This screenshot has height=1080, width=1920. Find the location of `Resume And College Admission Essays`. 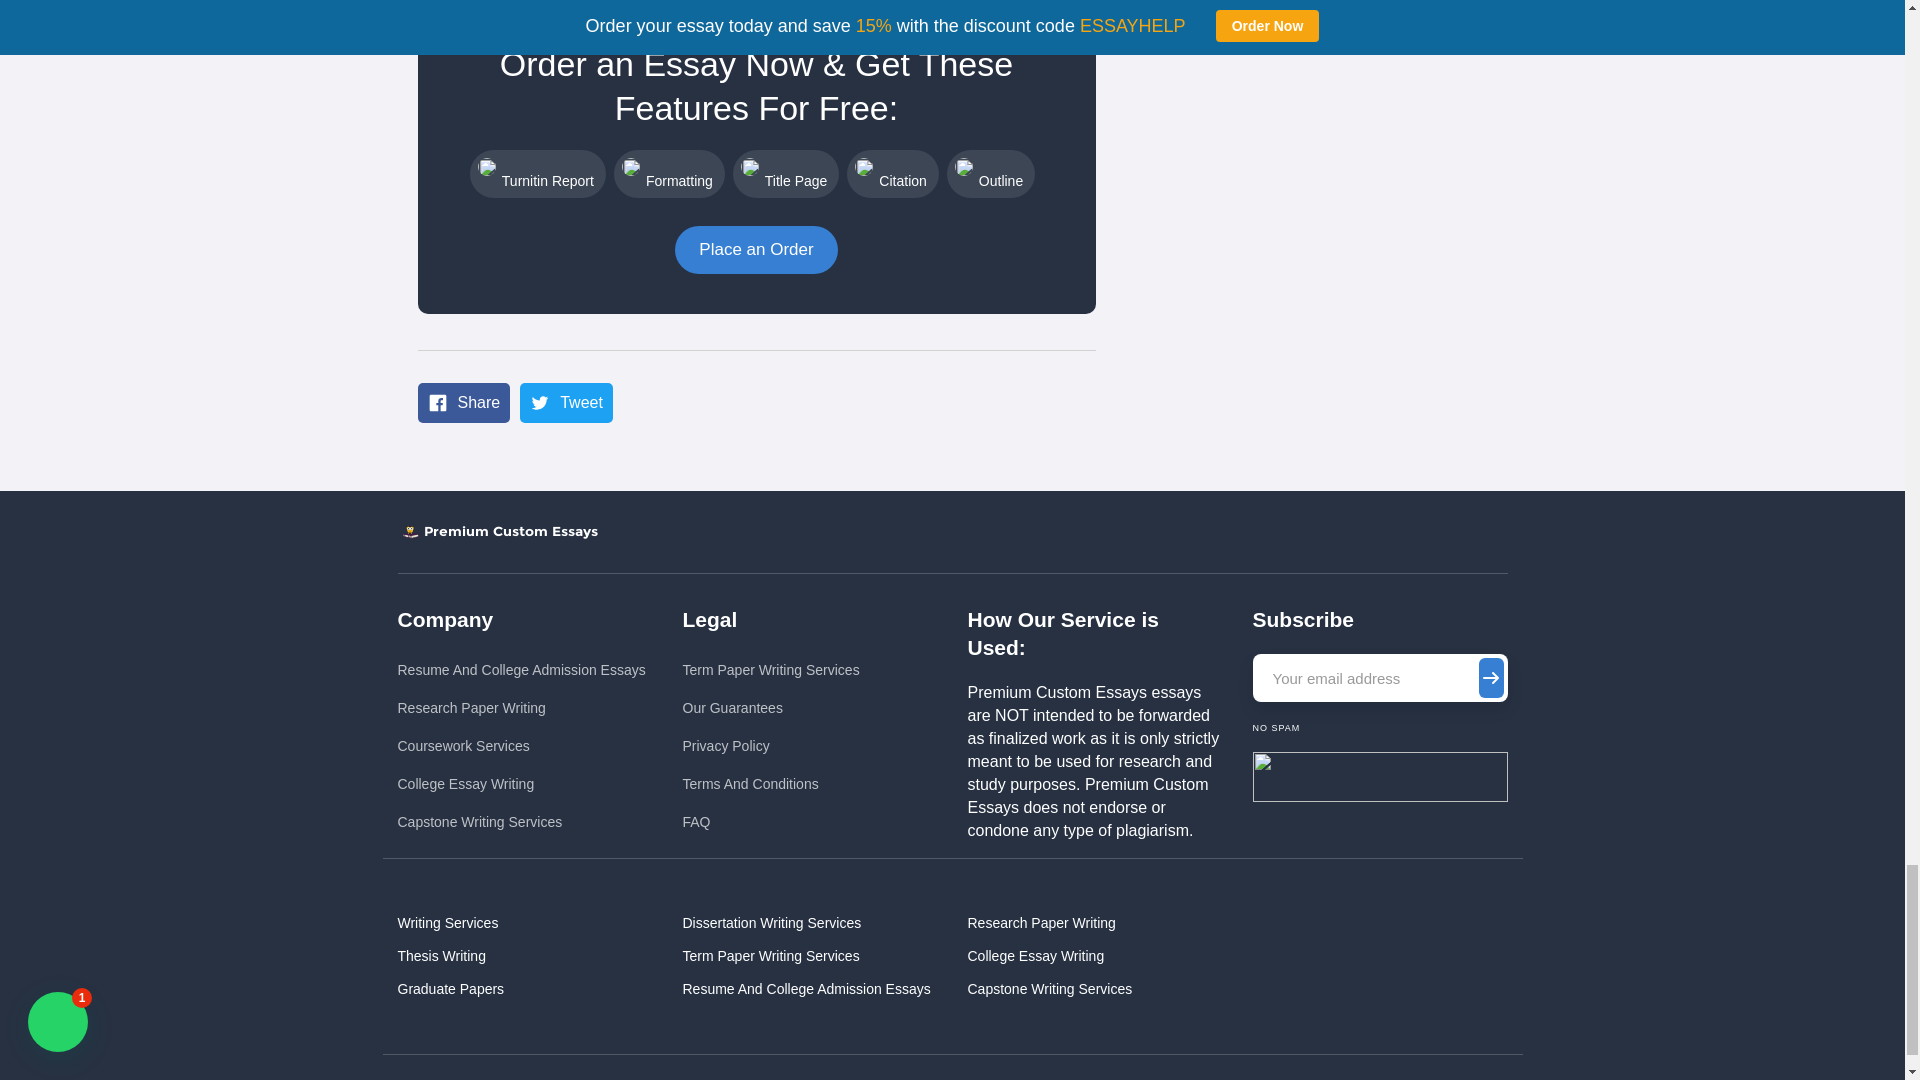

Resume And College Admission Essays is located at coordinates (521, 670).